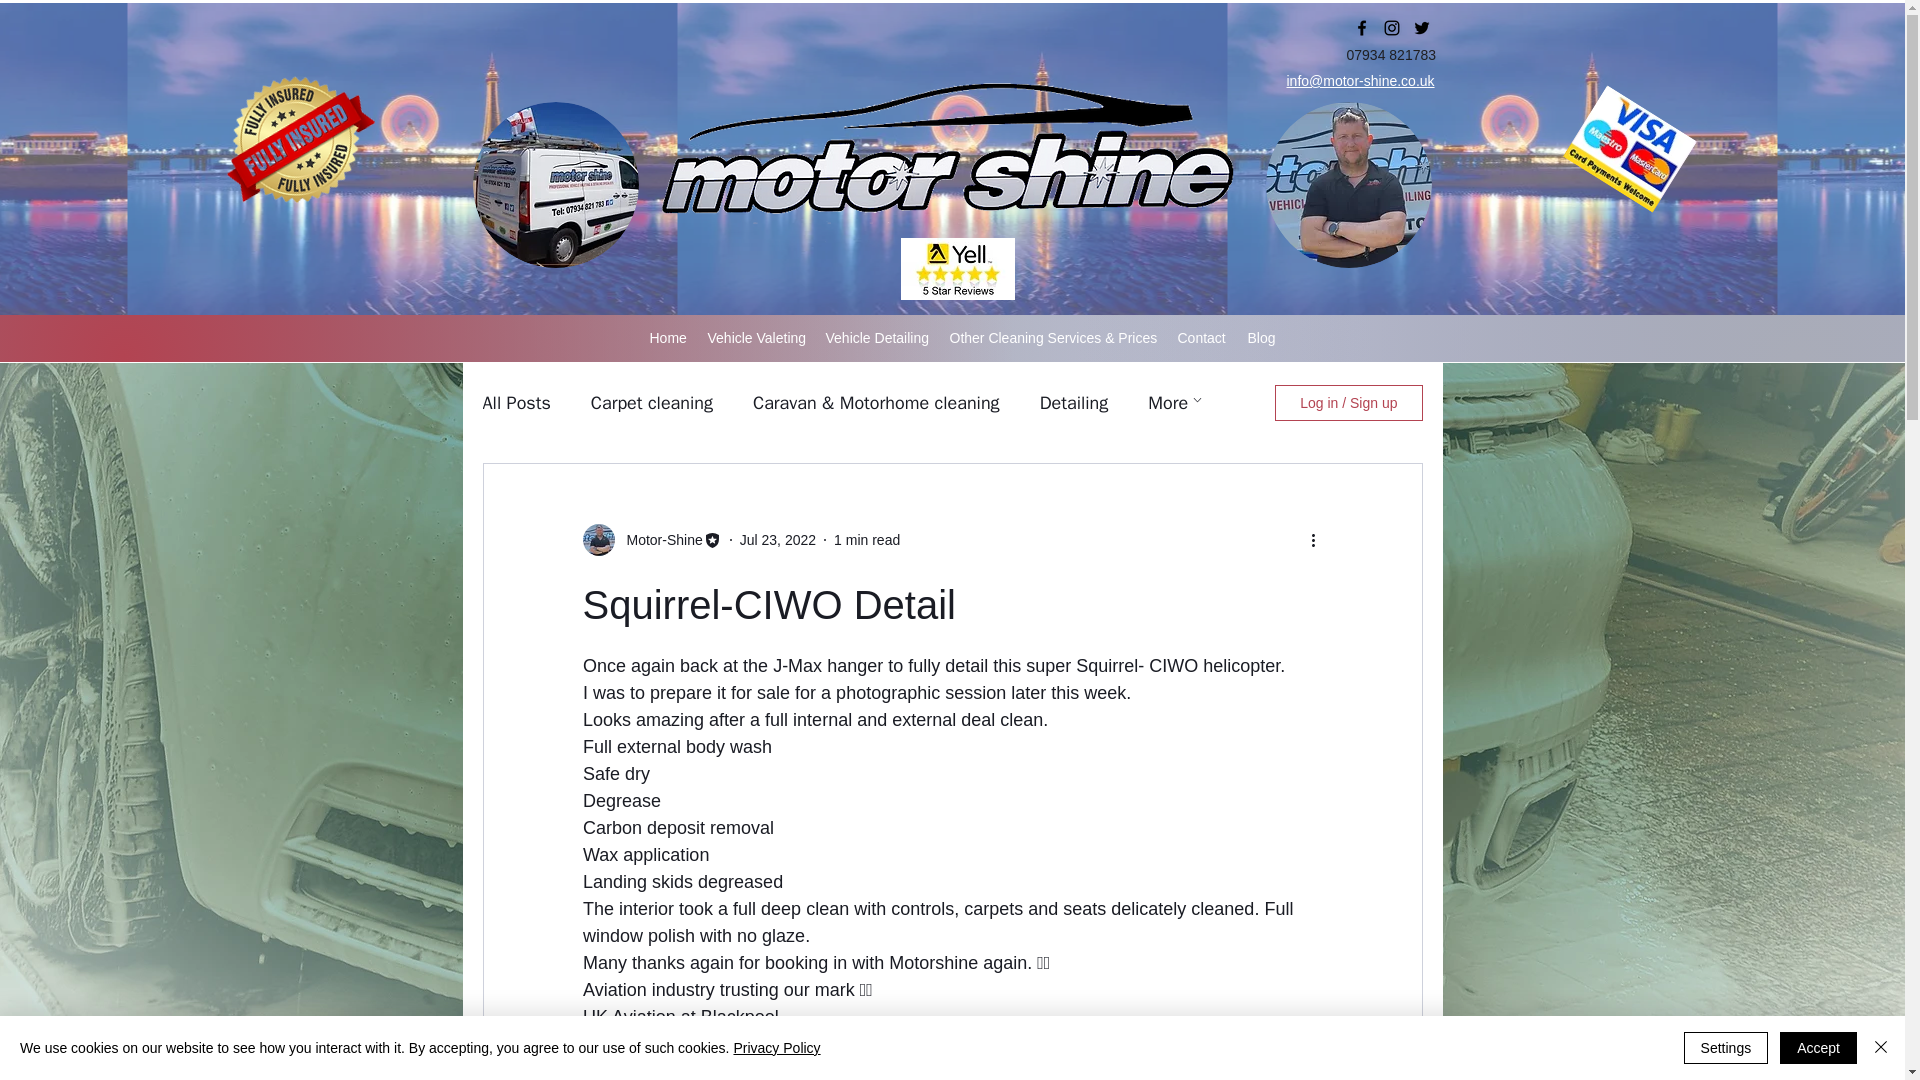 The height and width of the screenshot is (1080, 1920). What do you see at coordinates (778, 540) in the screenshot?
I see `Jul 23, 2022` at bounding box center [778, 540].